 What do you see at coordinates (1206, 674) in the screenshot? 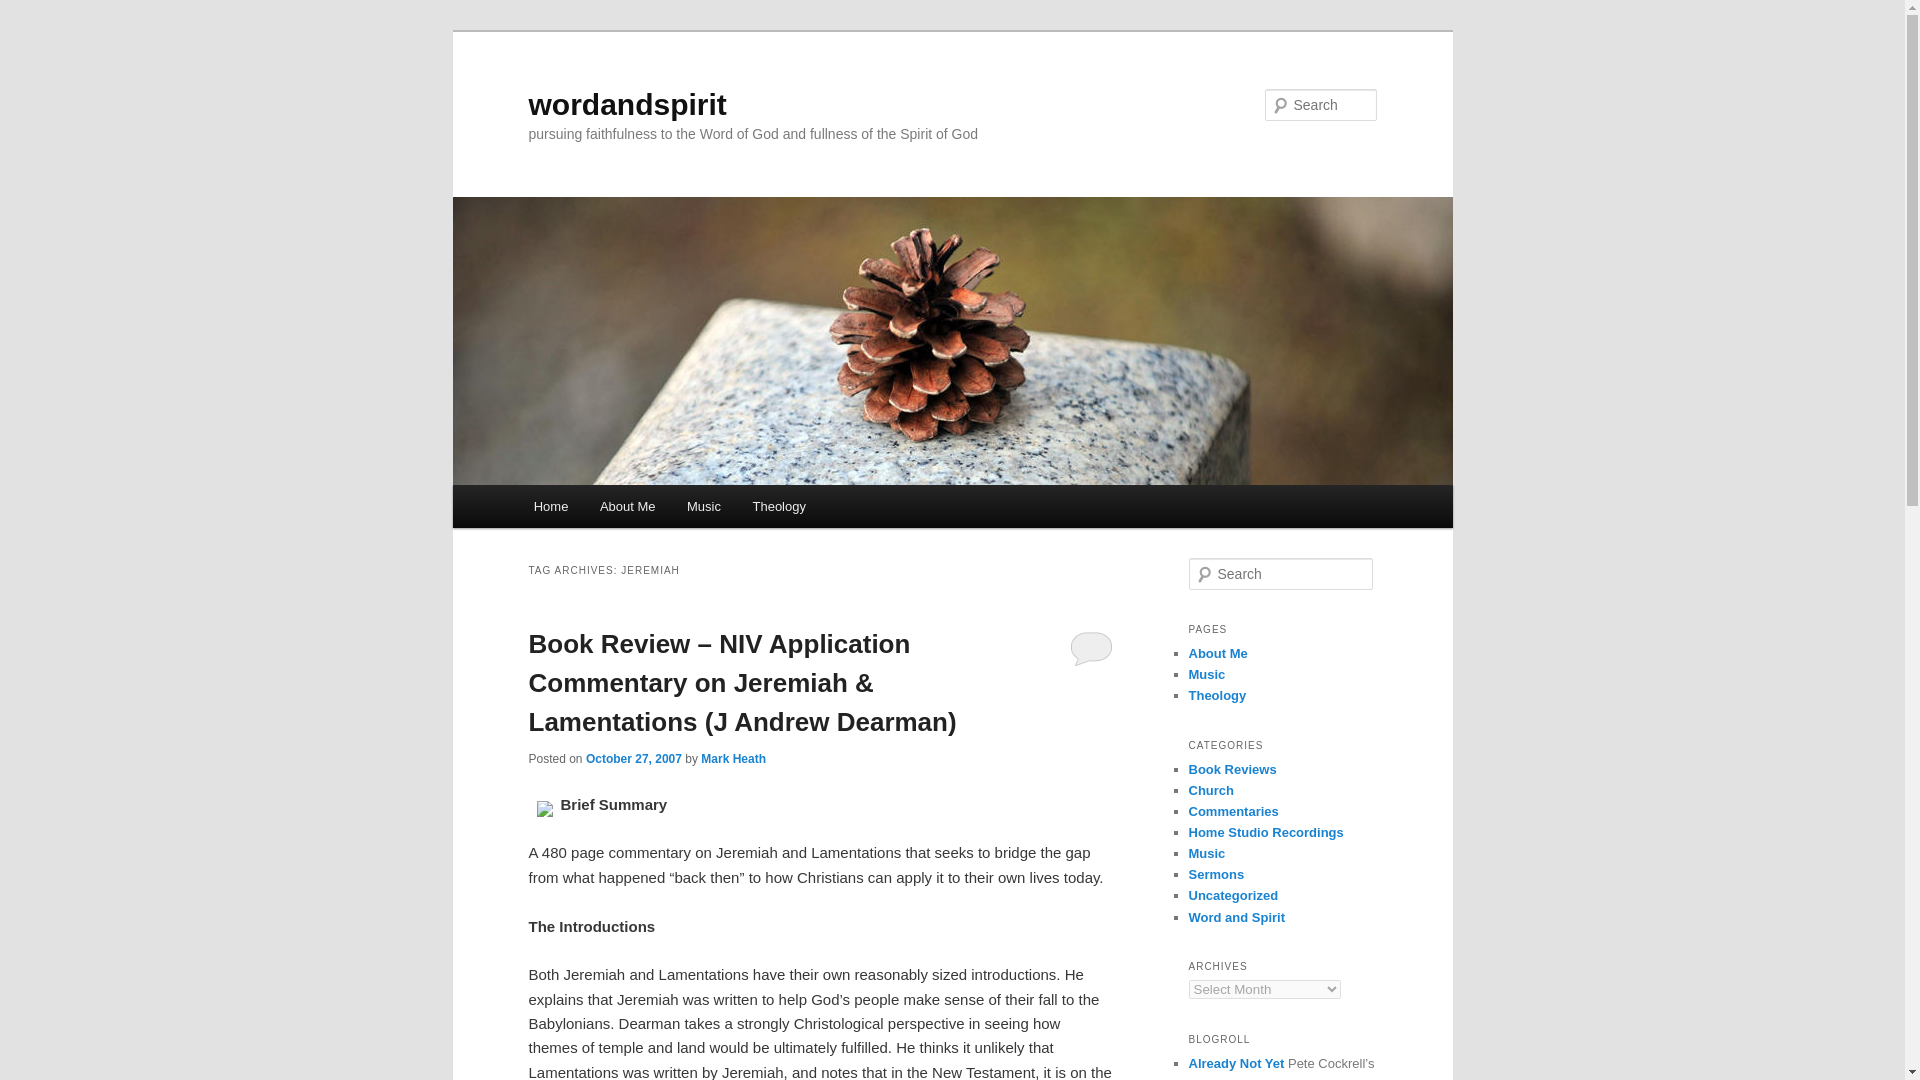
I see `Music` at bounding box center [1206, 674].